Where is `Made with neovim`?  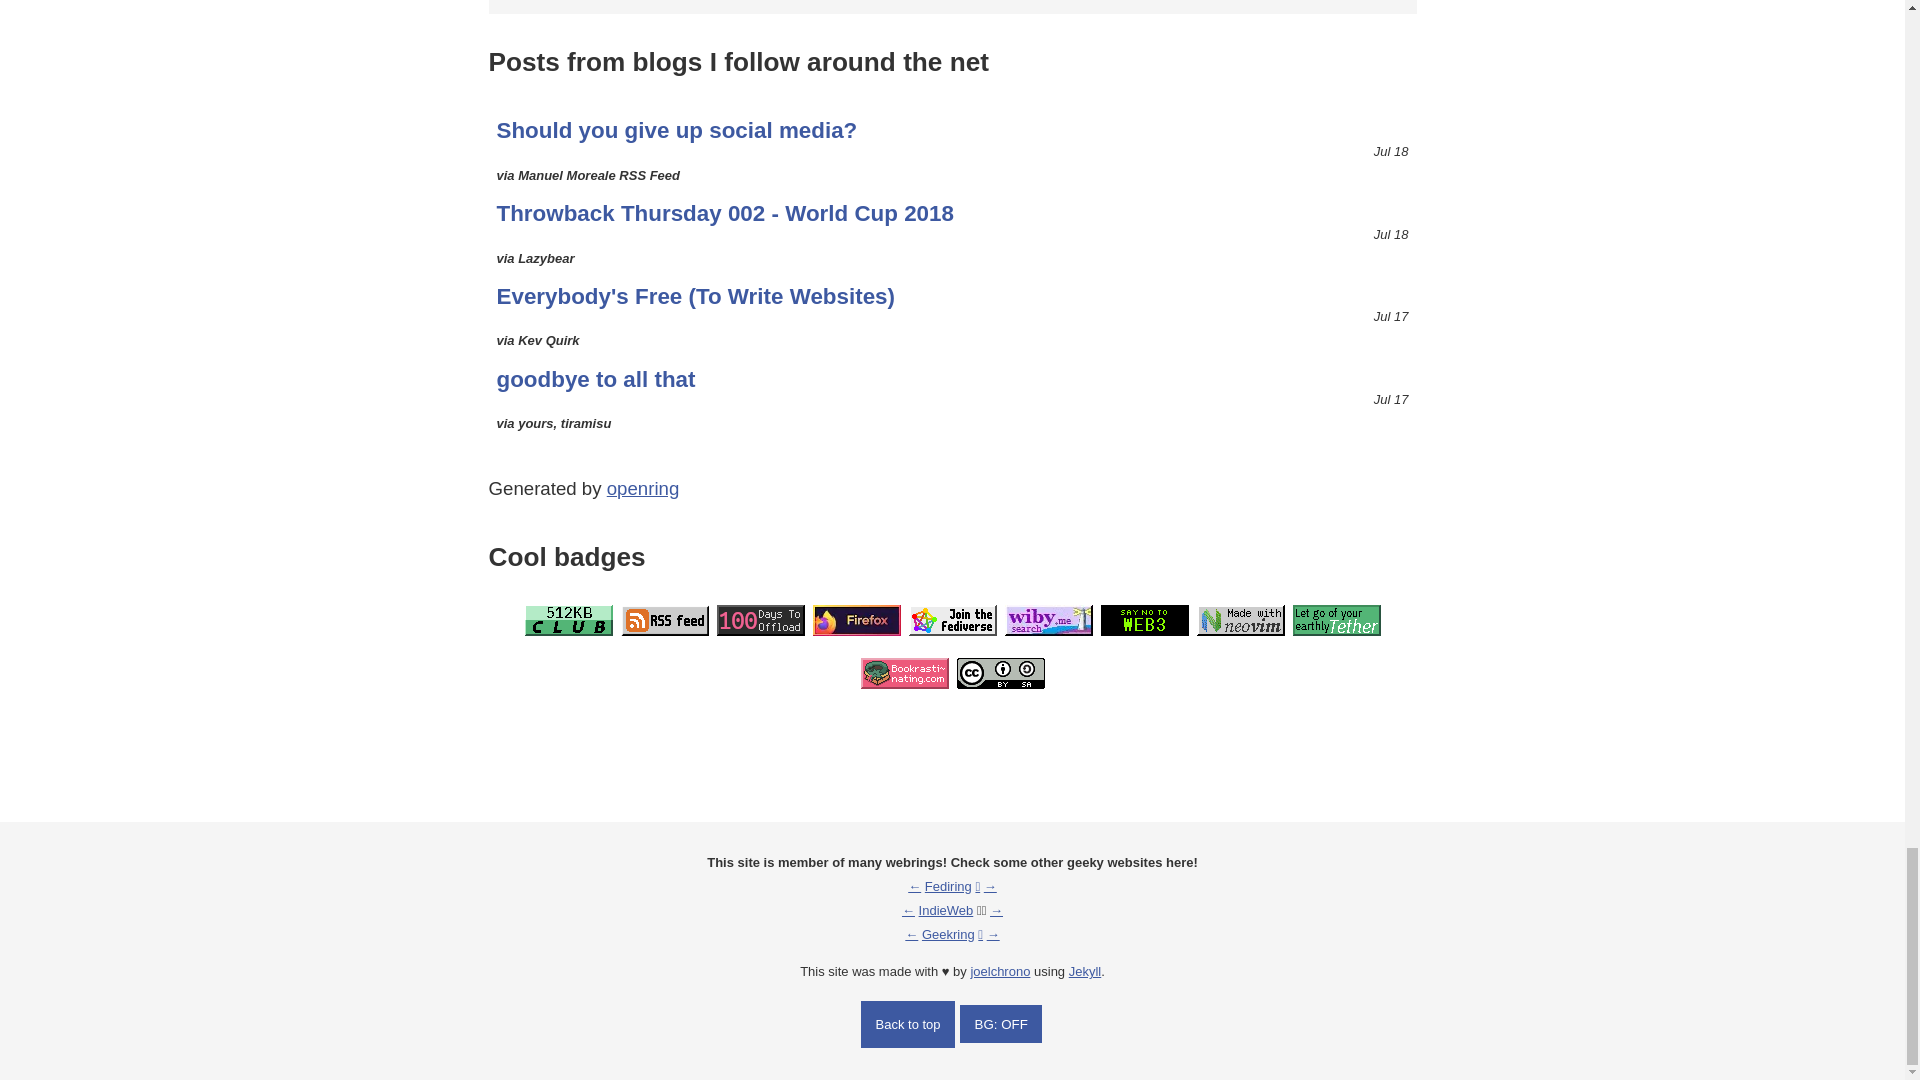 Made with neovim is located at coordinates (568, 620).